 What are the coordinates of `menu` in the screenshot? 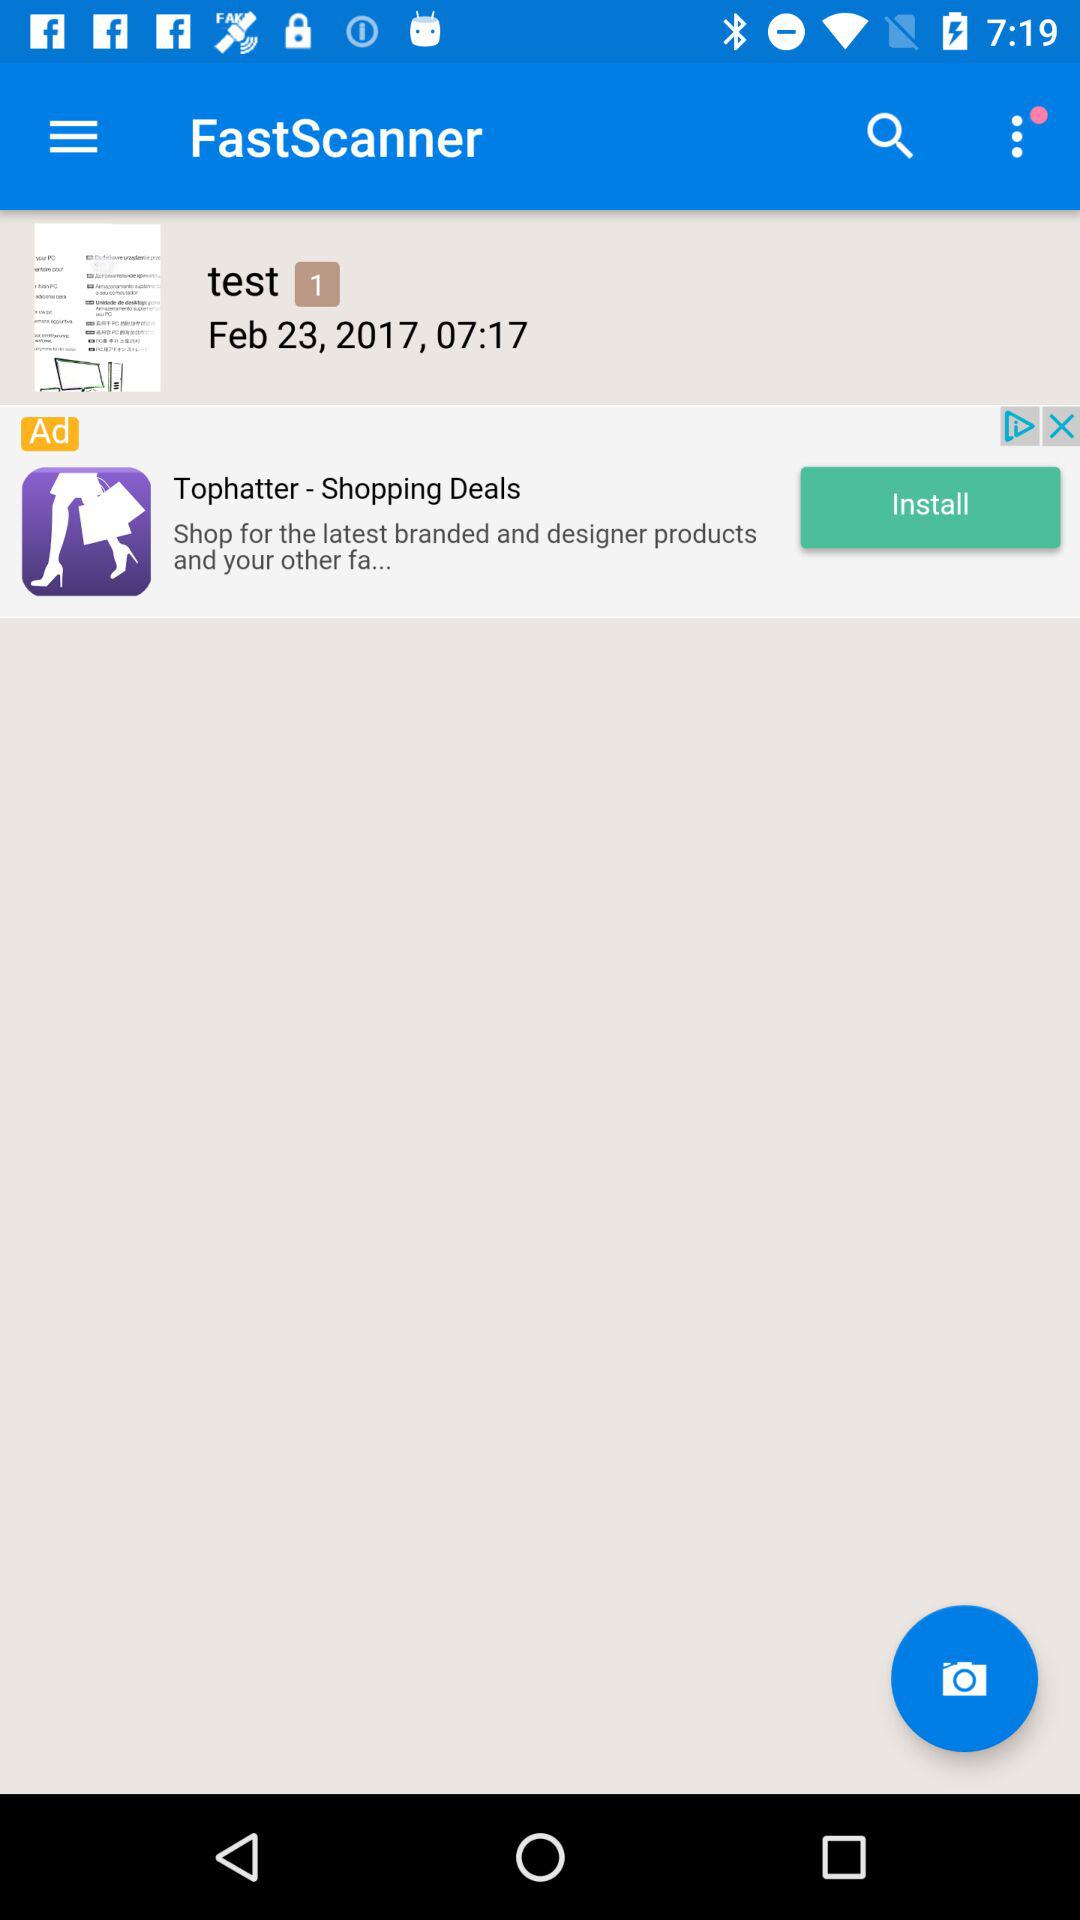 It's located at (74, 136).